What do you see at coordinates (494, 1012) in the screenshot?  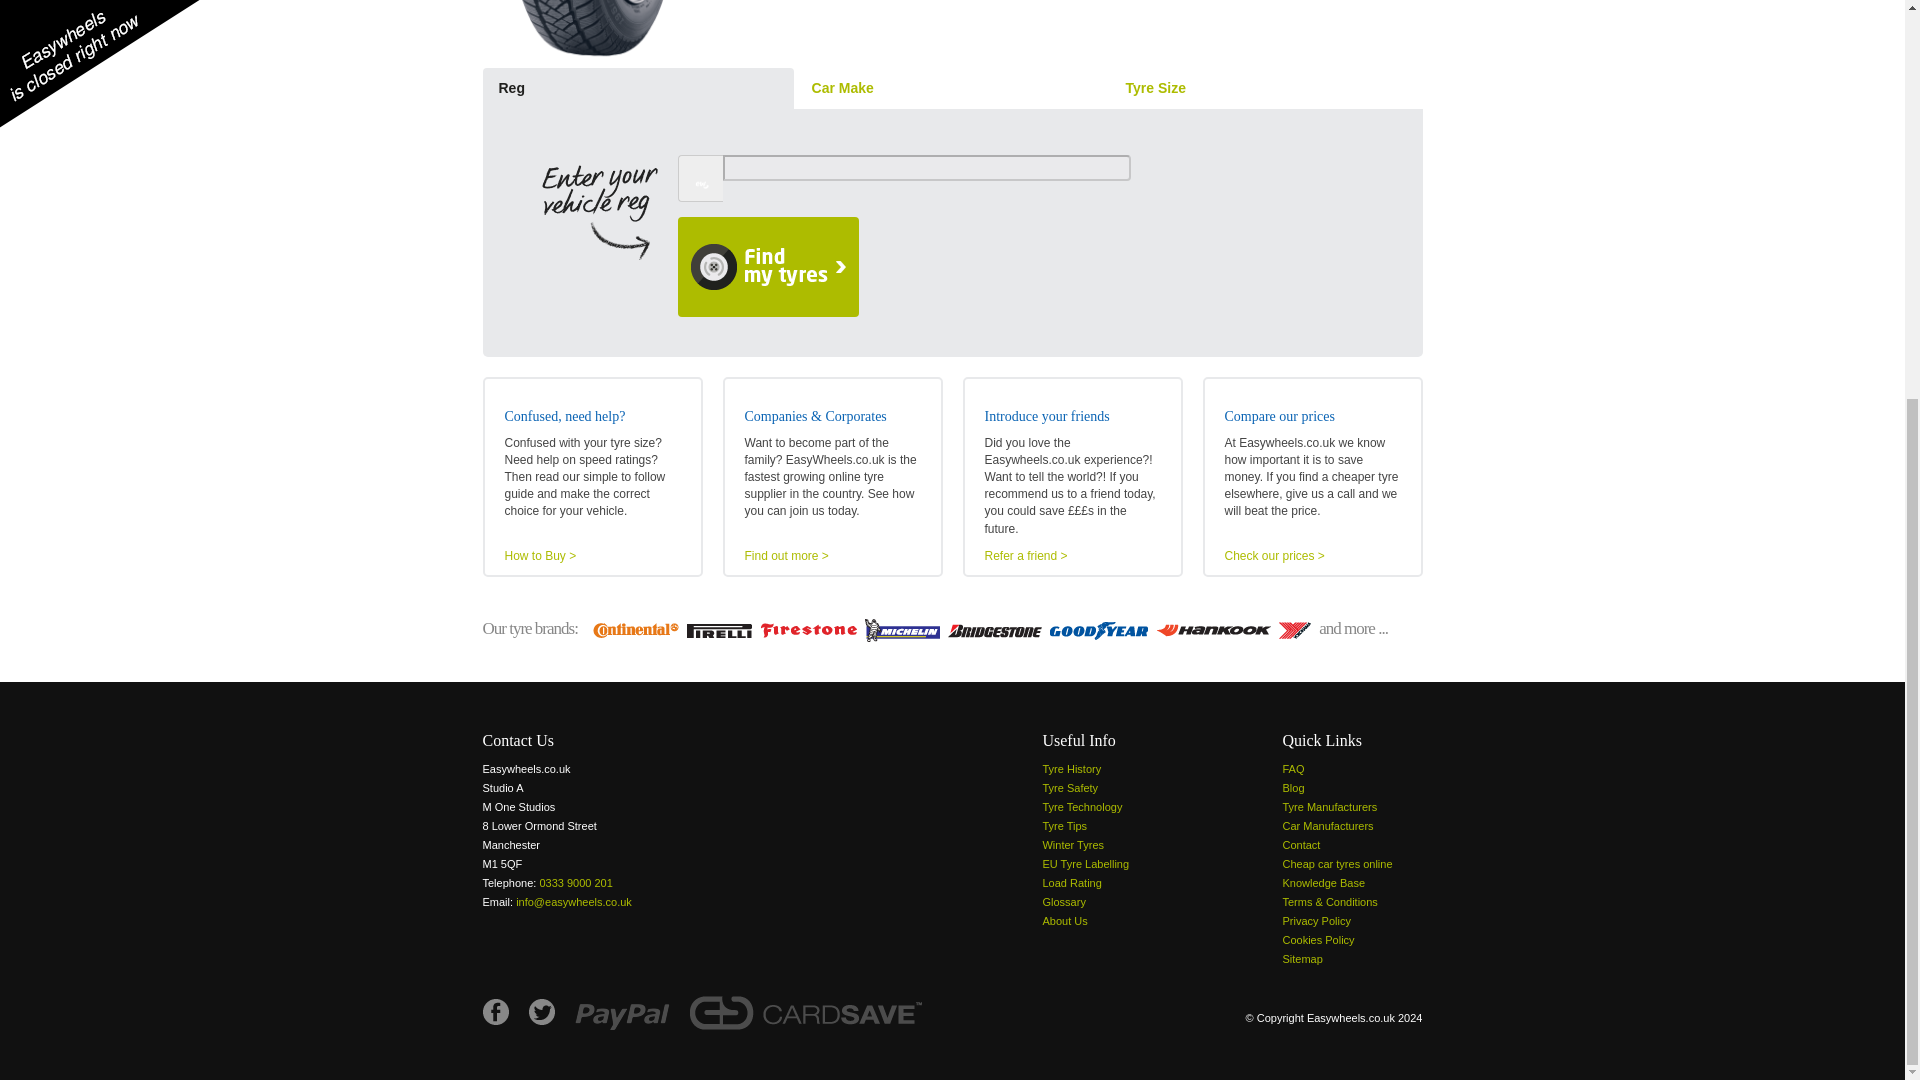 I see `Find us on Facebook` at bounding box center [494, 1012].